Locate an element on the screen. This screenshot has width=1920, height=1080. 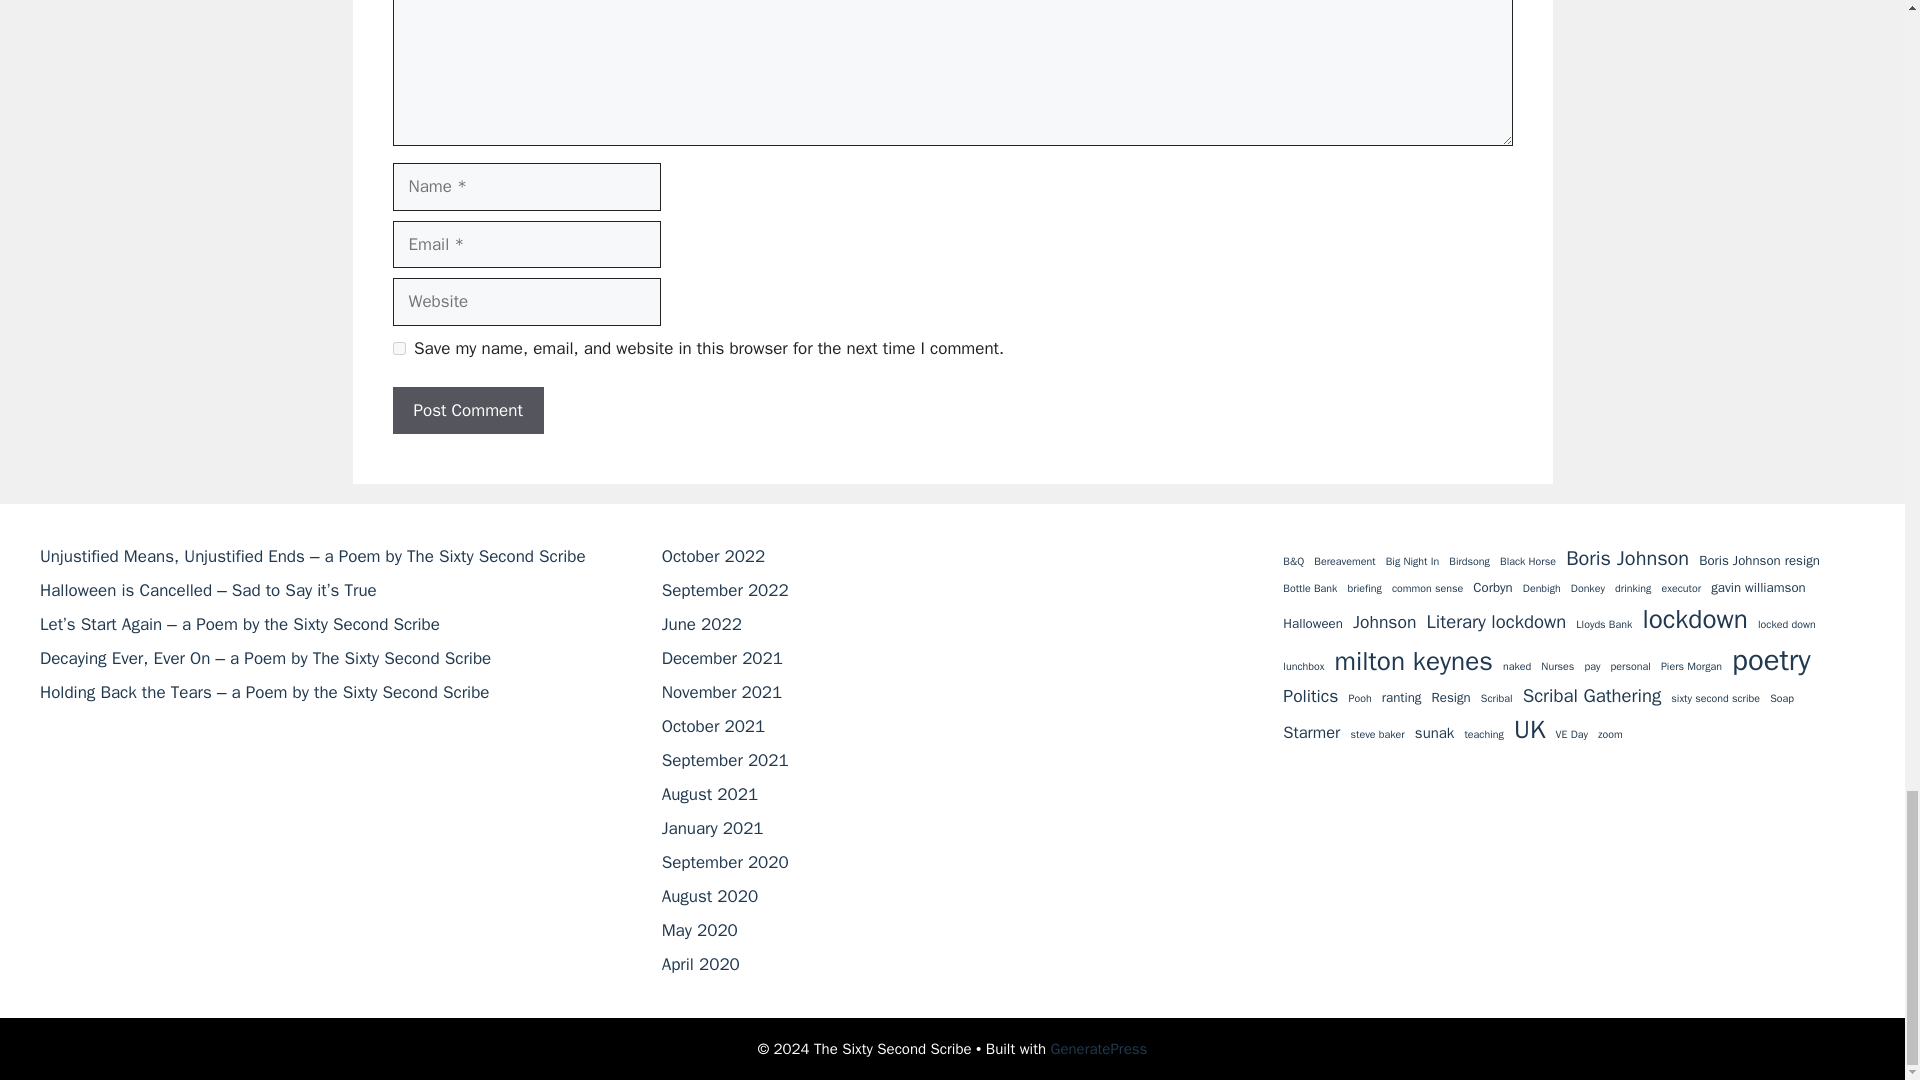
December 2021 is located at coordinates (722, 658).